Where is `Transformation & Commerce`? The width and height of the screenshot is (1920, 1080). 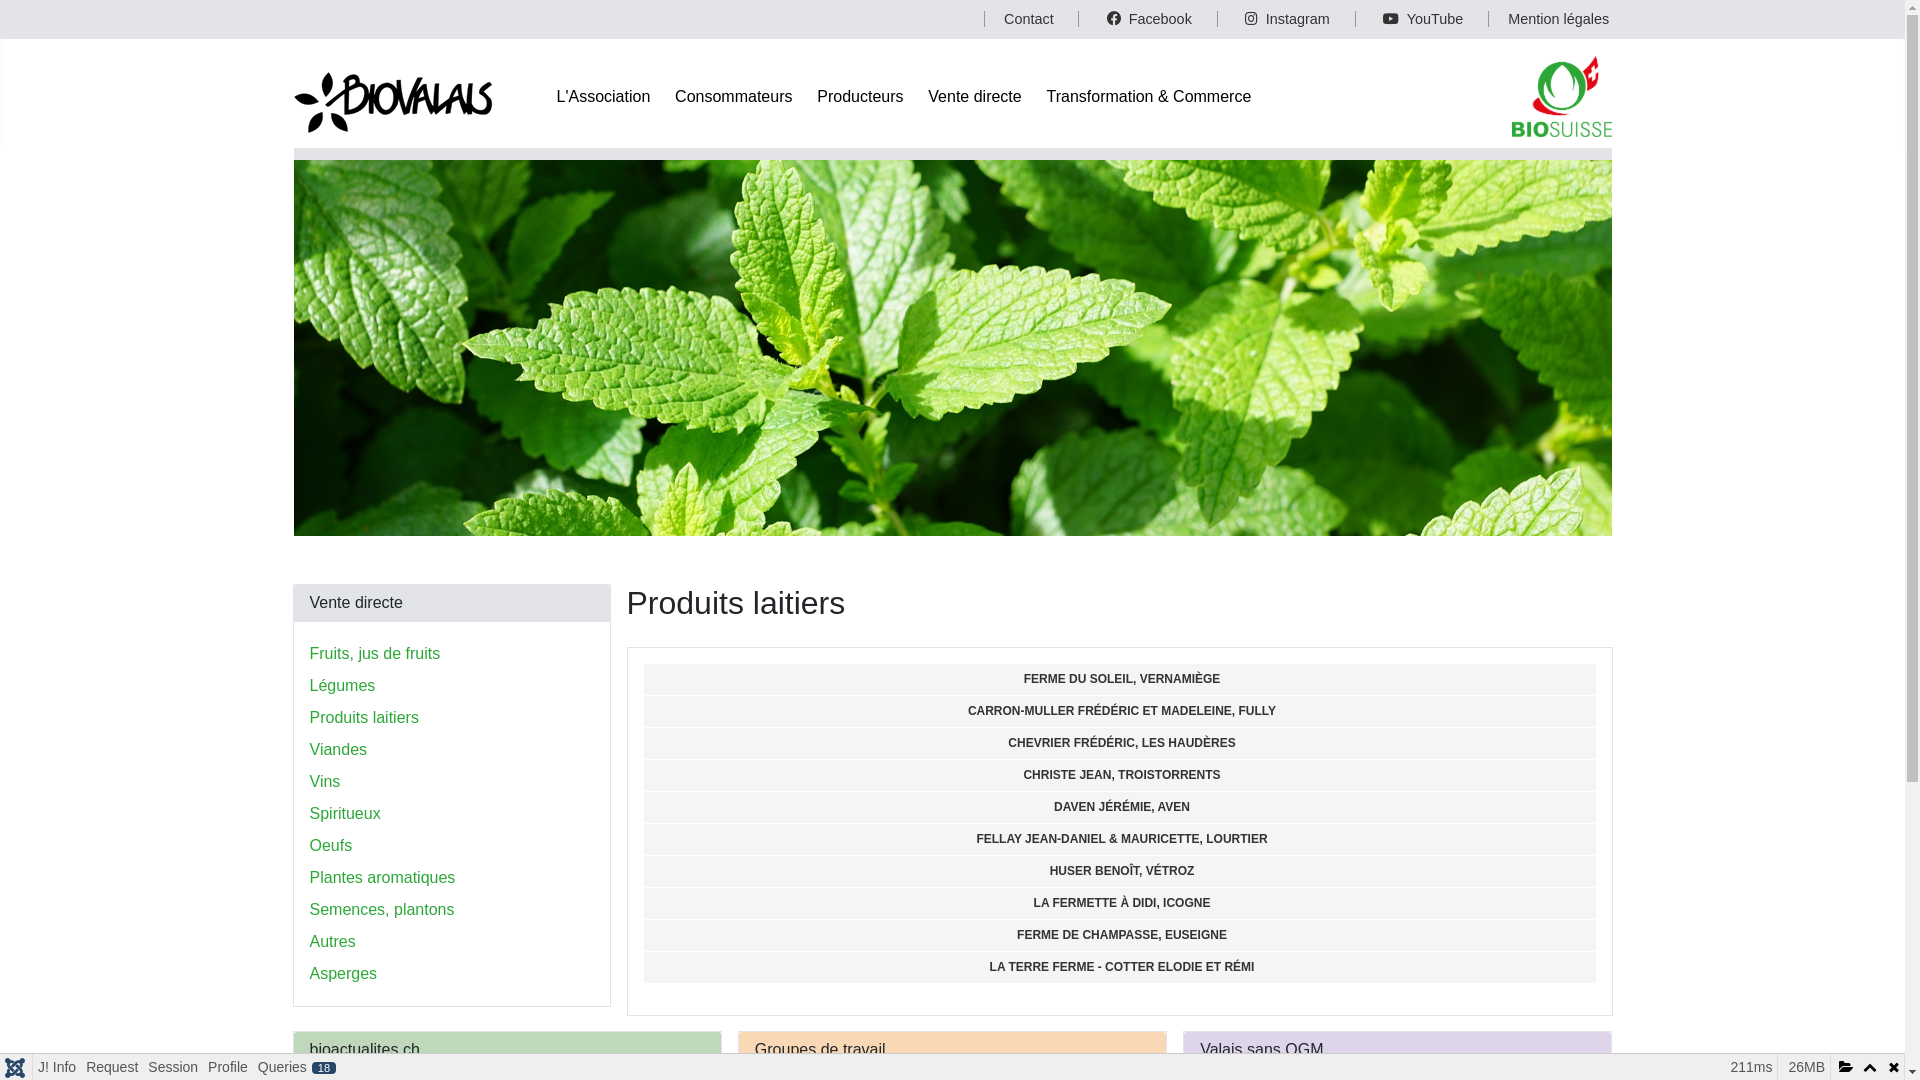
Transformation & Commerce is located at coordinates (1150, 96).